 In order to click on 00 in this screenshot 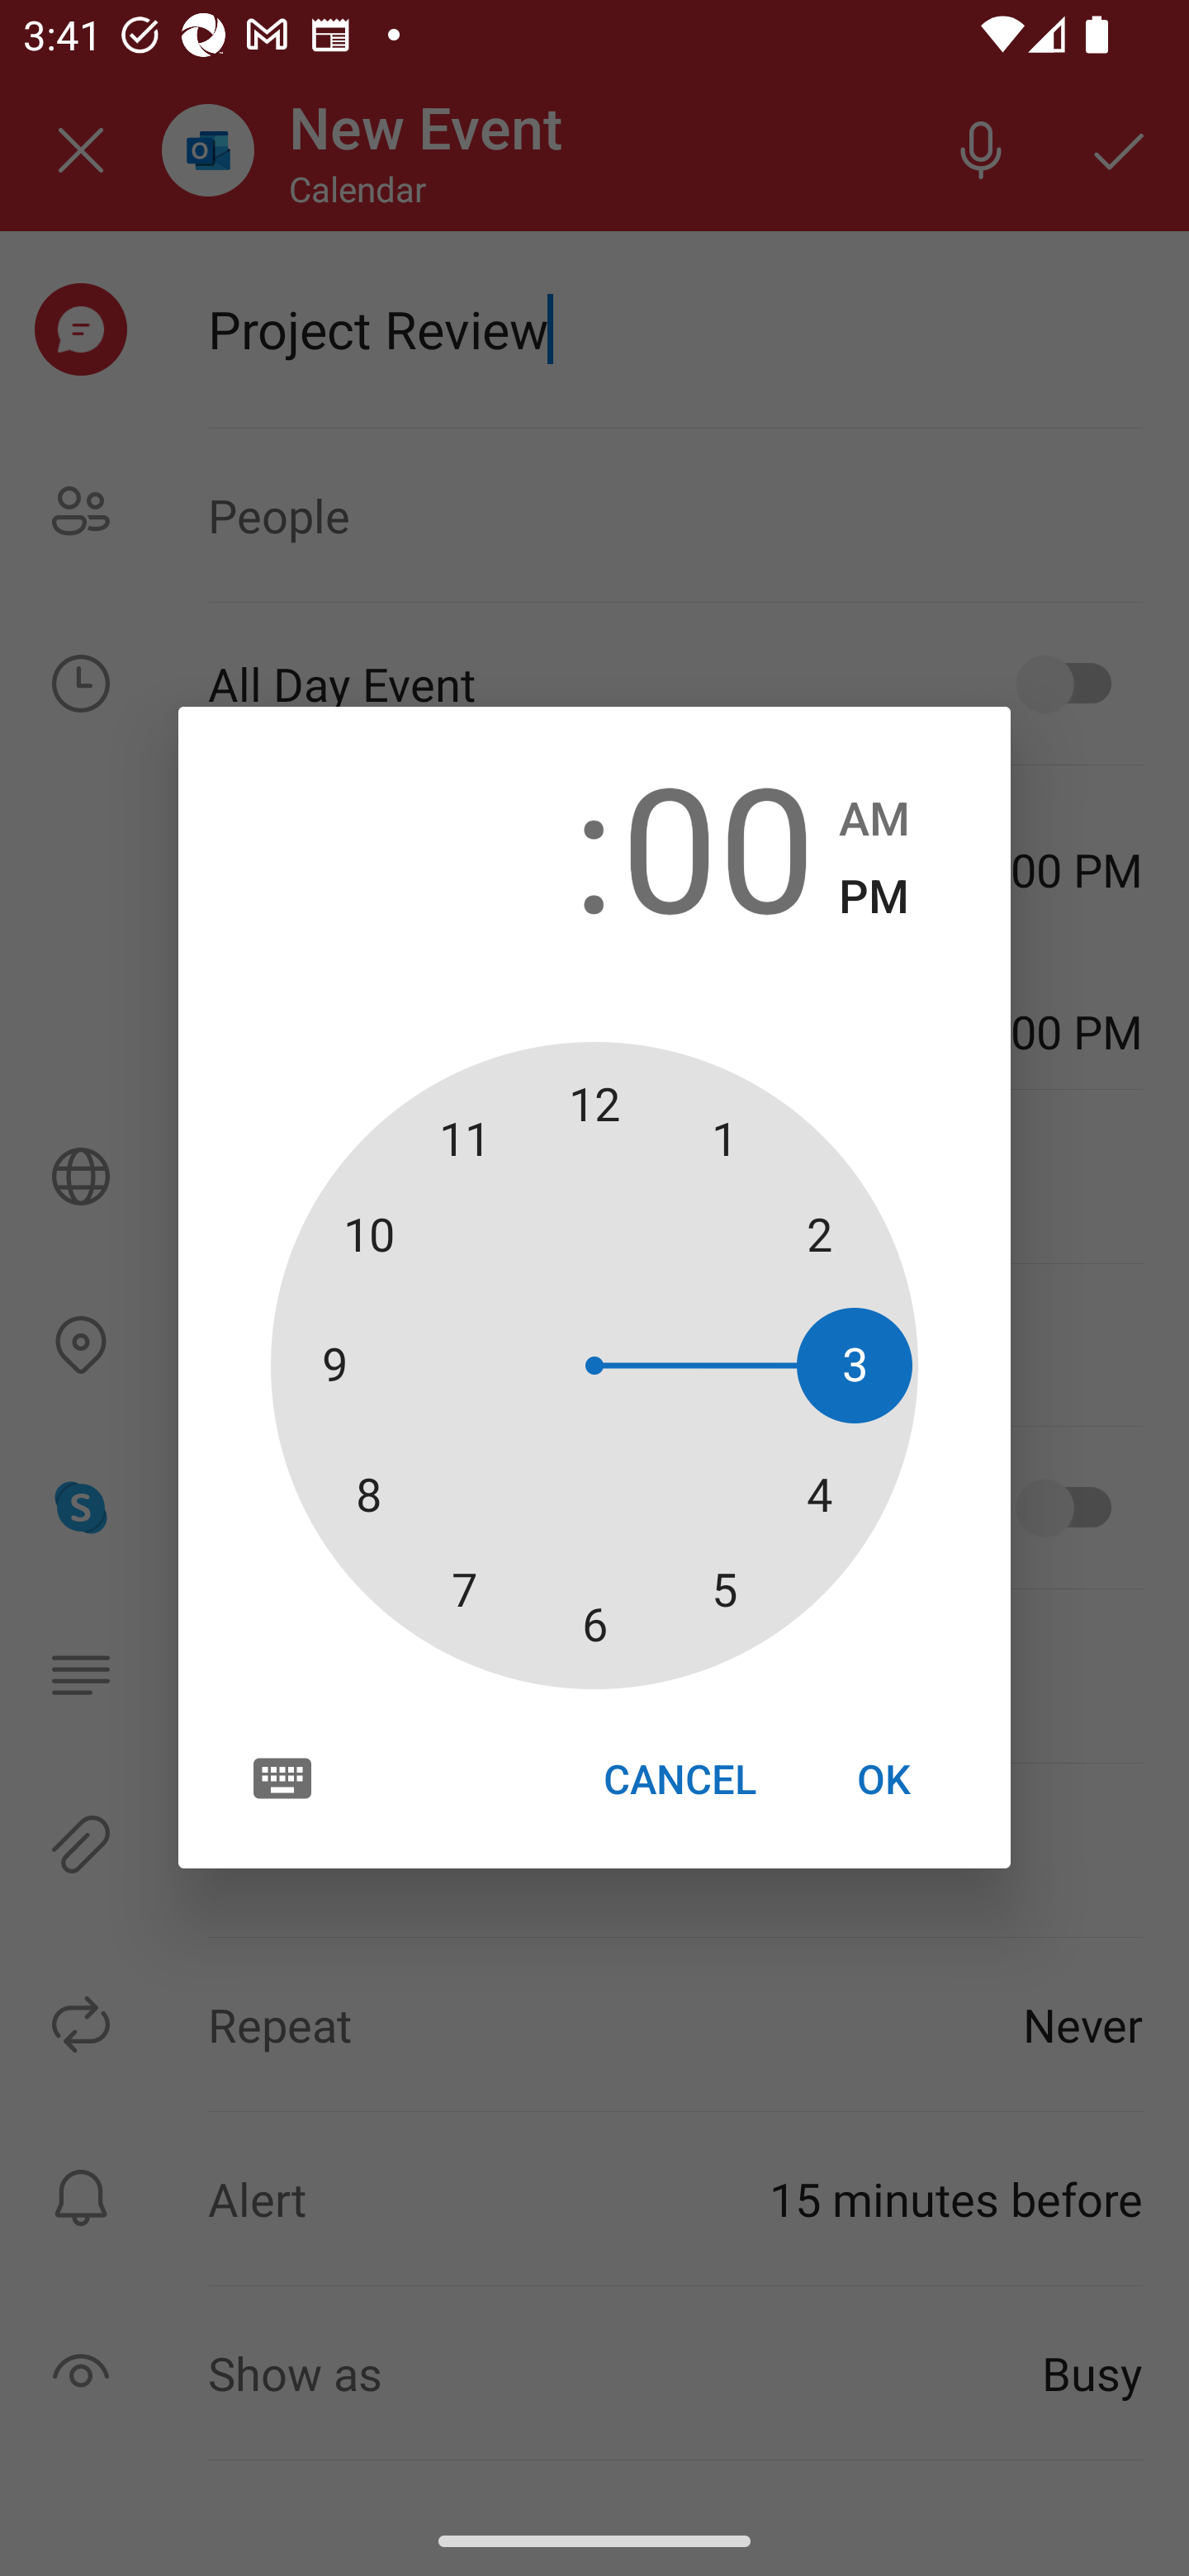, I will do `click(718, 844)`.